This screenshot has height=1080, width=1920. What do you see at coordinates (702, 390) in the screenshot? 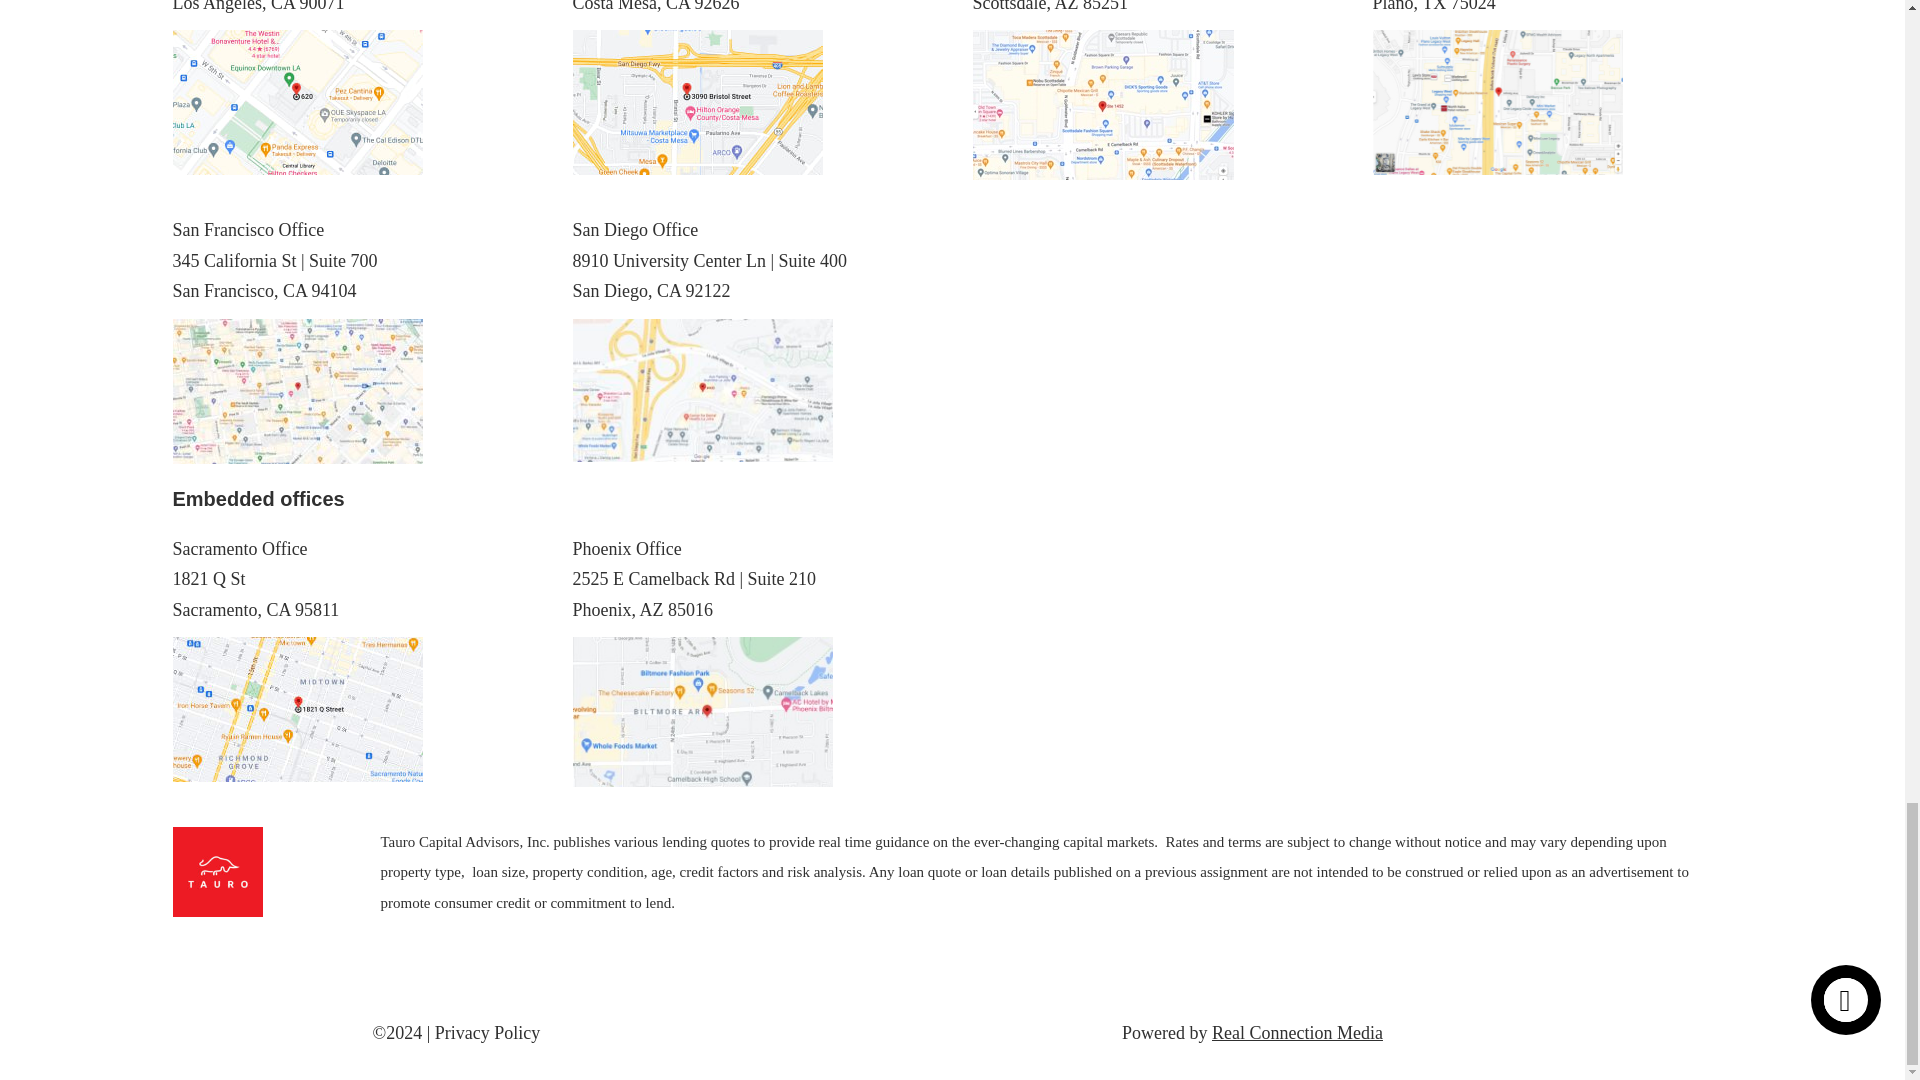
I see `Screenshot 2023-01-11 at 2.55.26 PM` at bounding box center [702, 390].